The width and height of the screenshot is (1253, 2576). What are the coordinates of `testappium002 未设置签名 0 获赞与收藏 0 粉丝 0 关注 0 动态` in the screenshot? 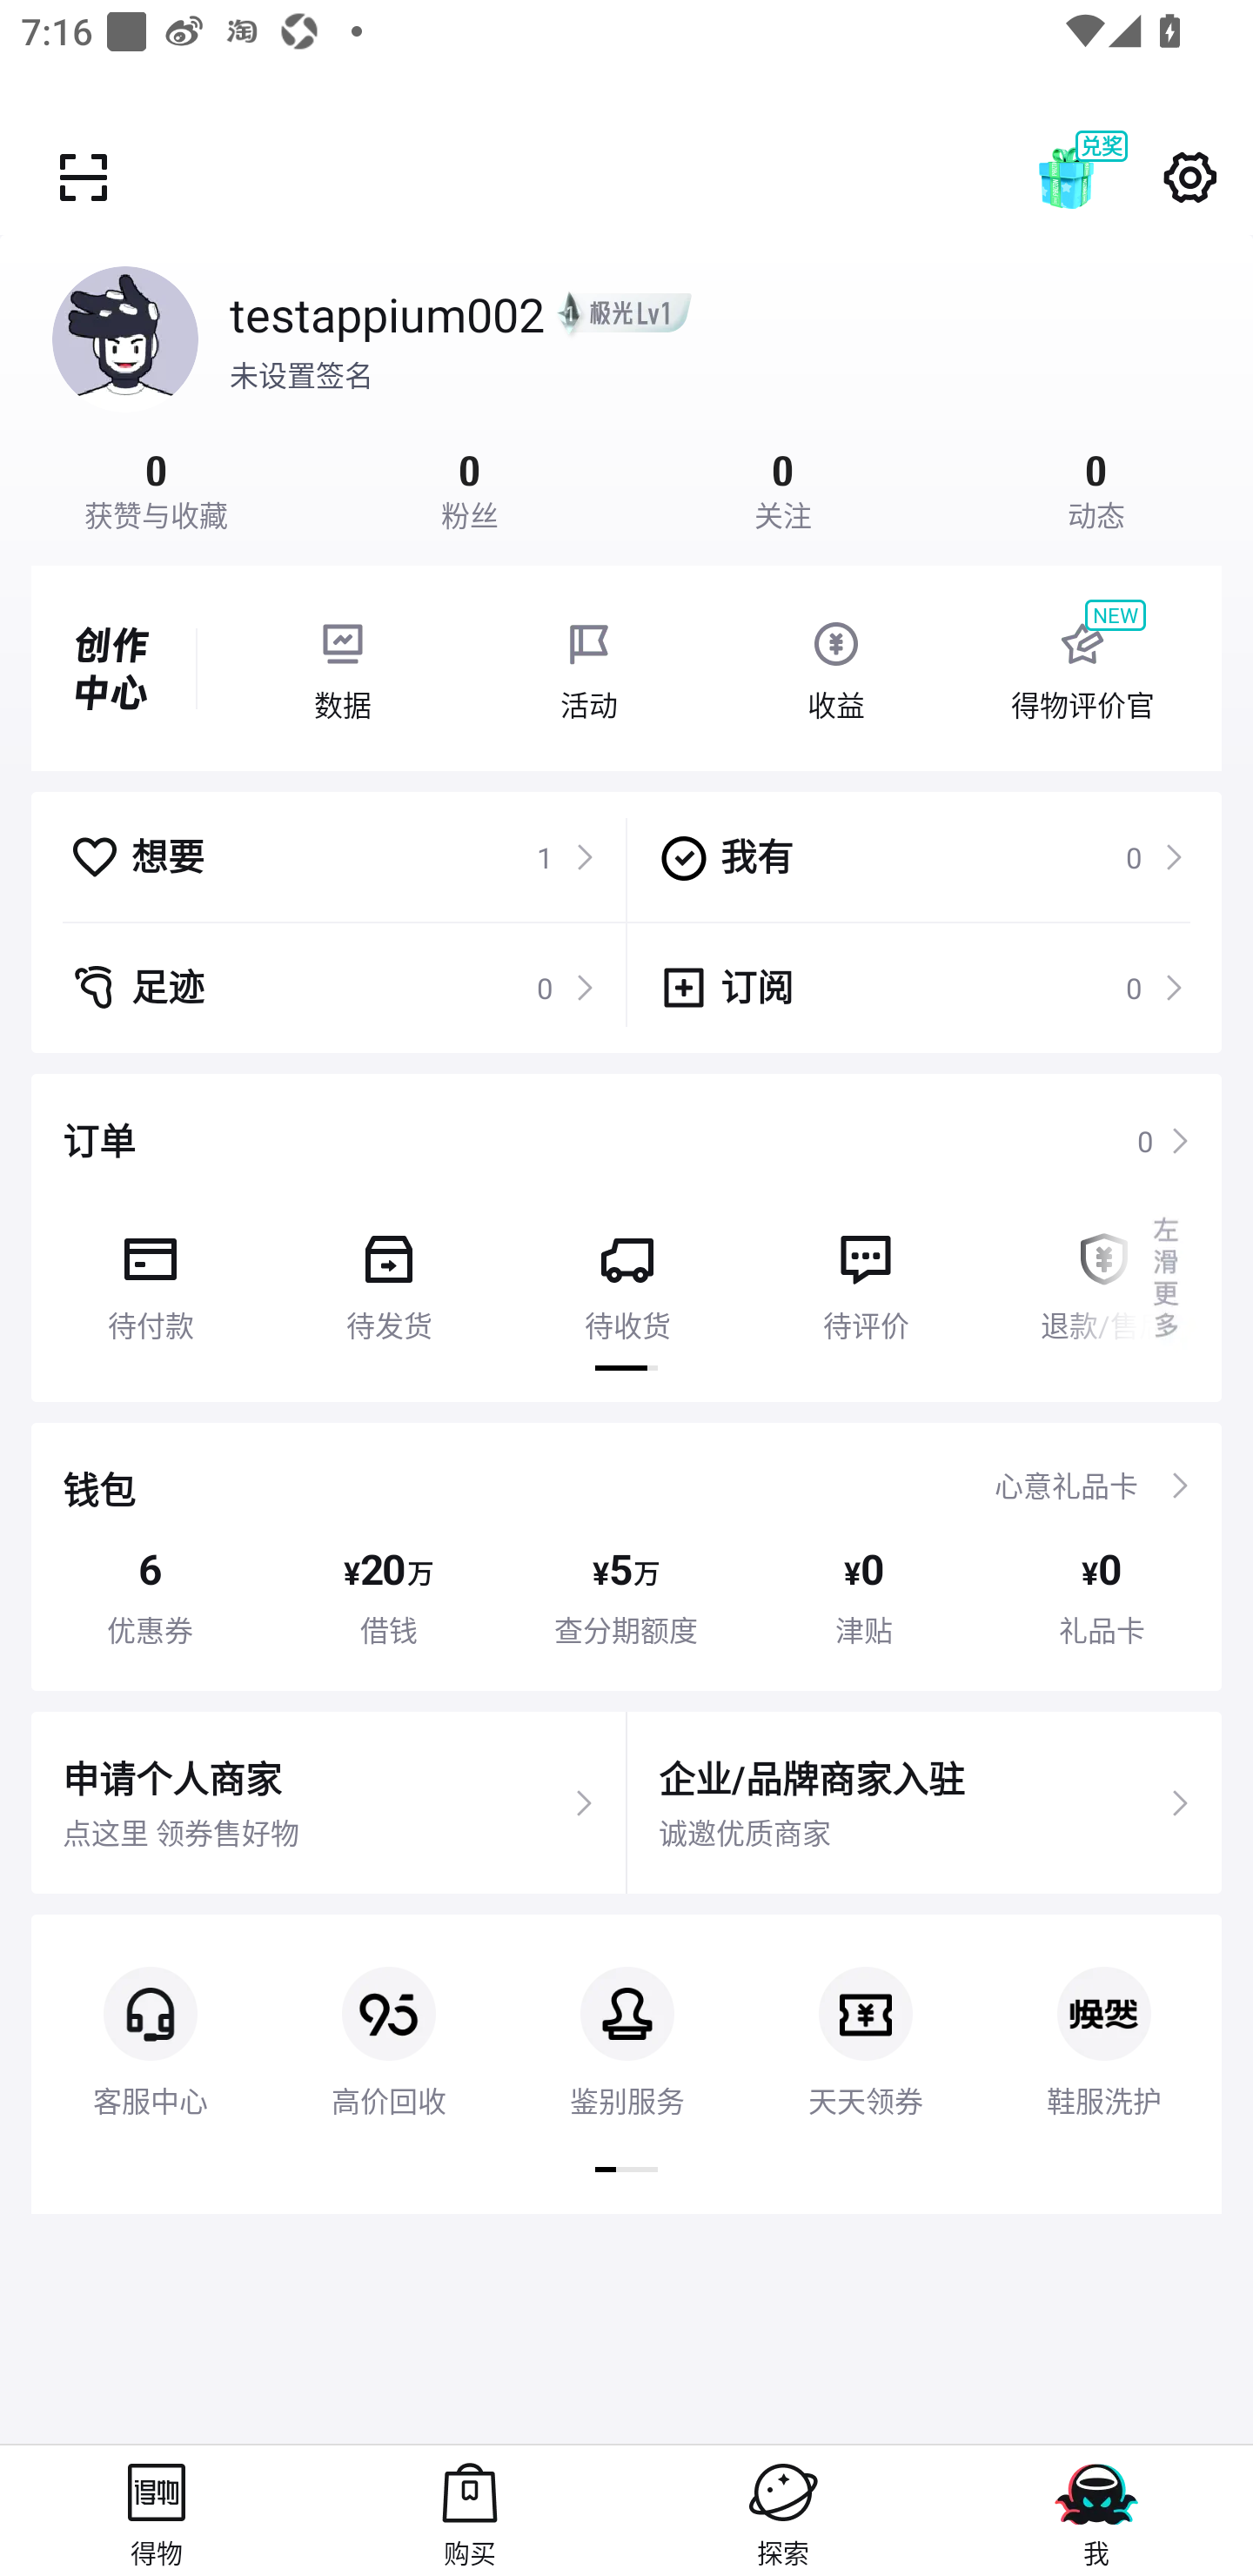 It's located at (626, 383).